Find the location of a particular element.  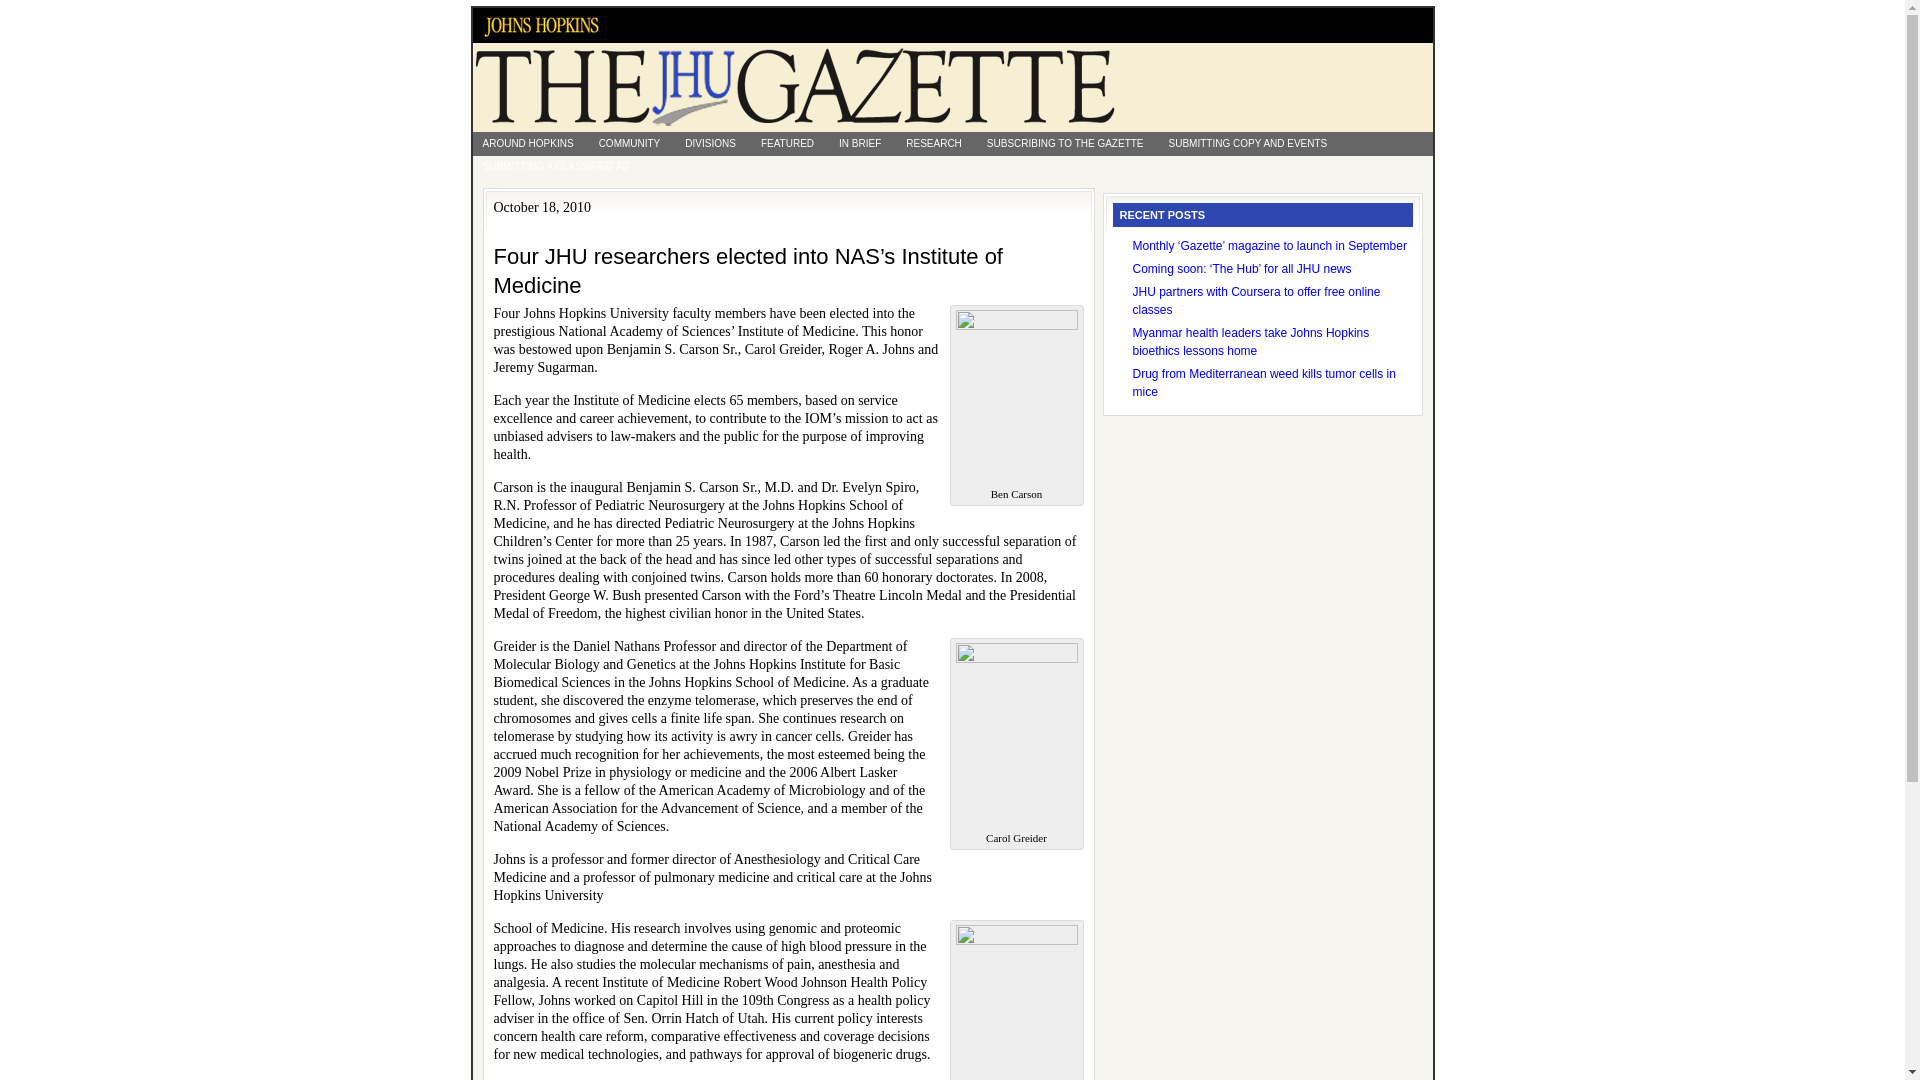

IN BRIEF is located at coordinates (860, 143).